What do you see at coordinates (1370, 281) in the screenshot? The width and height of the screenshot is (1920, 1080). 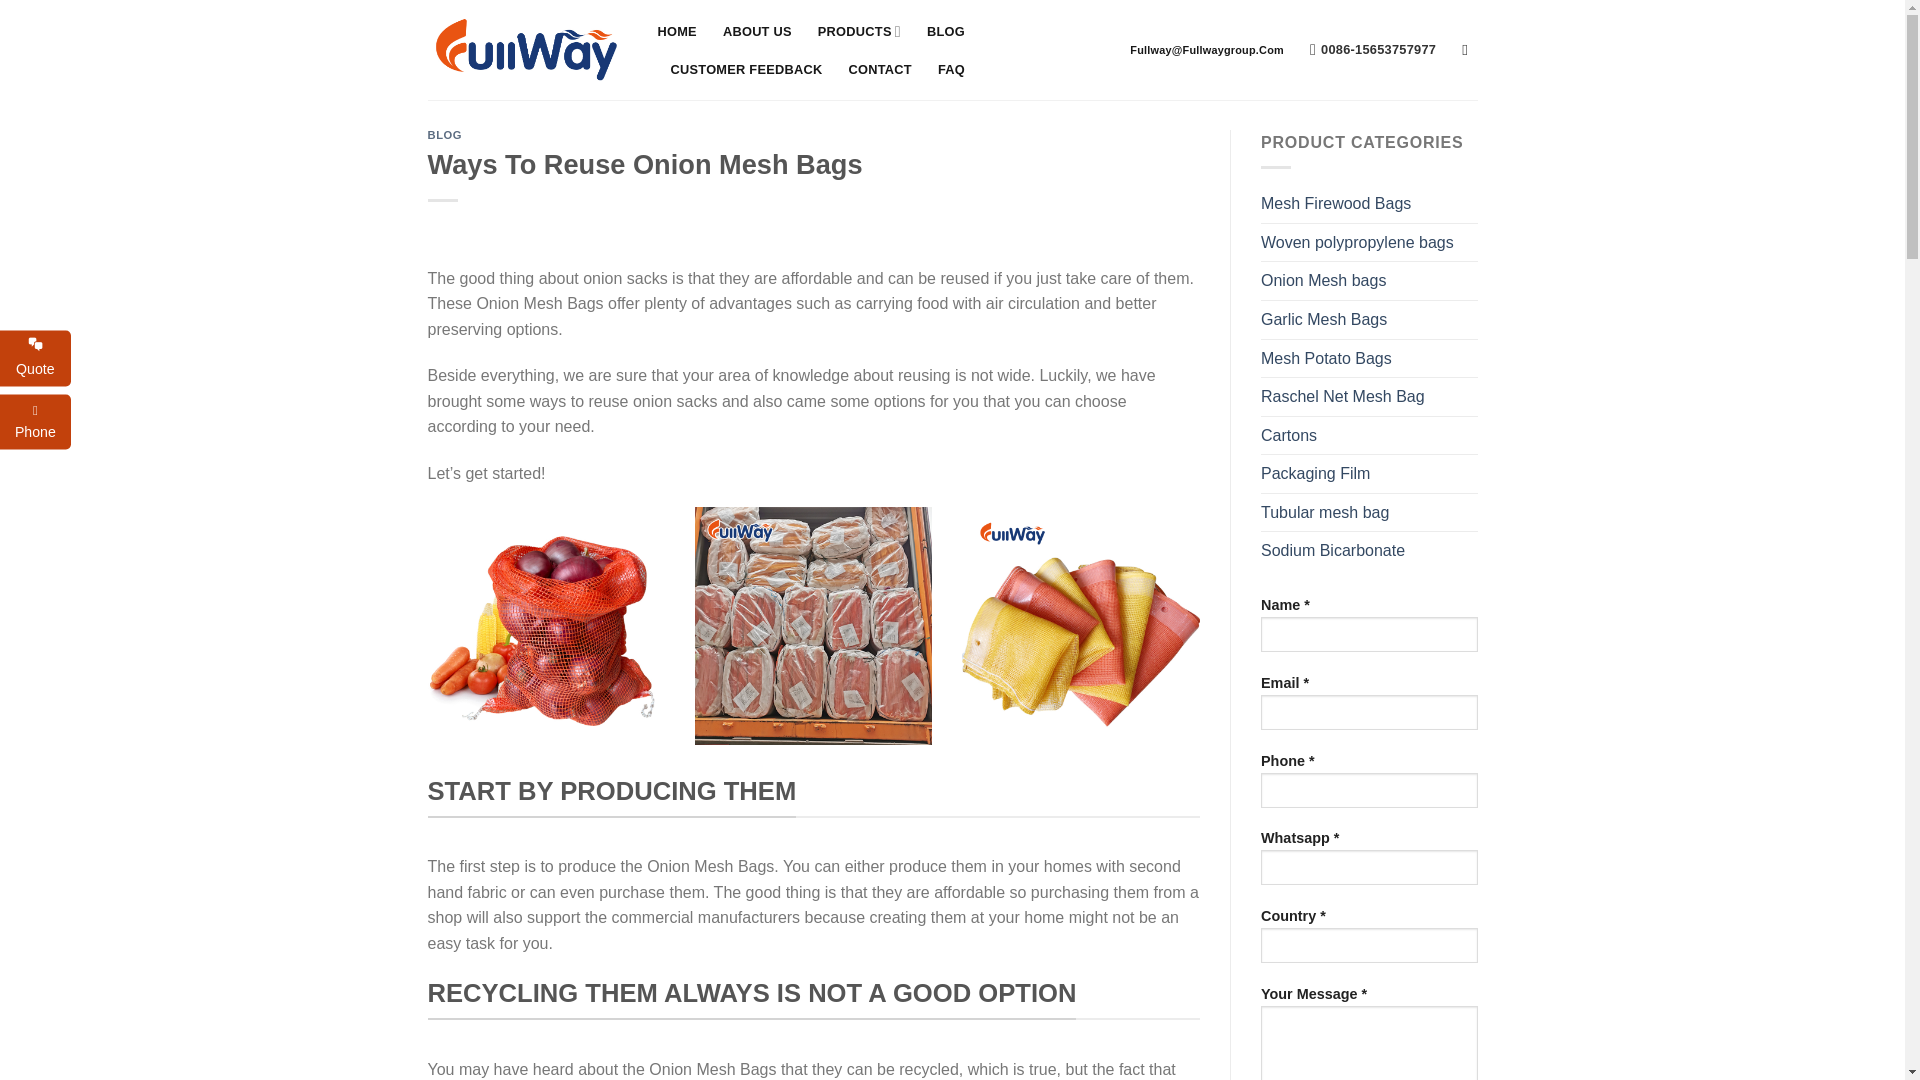 I see `Onion Mesh bags` at bounding box center [1370, 281].